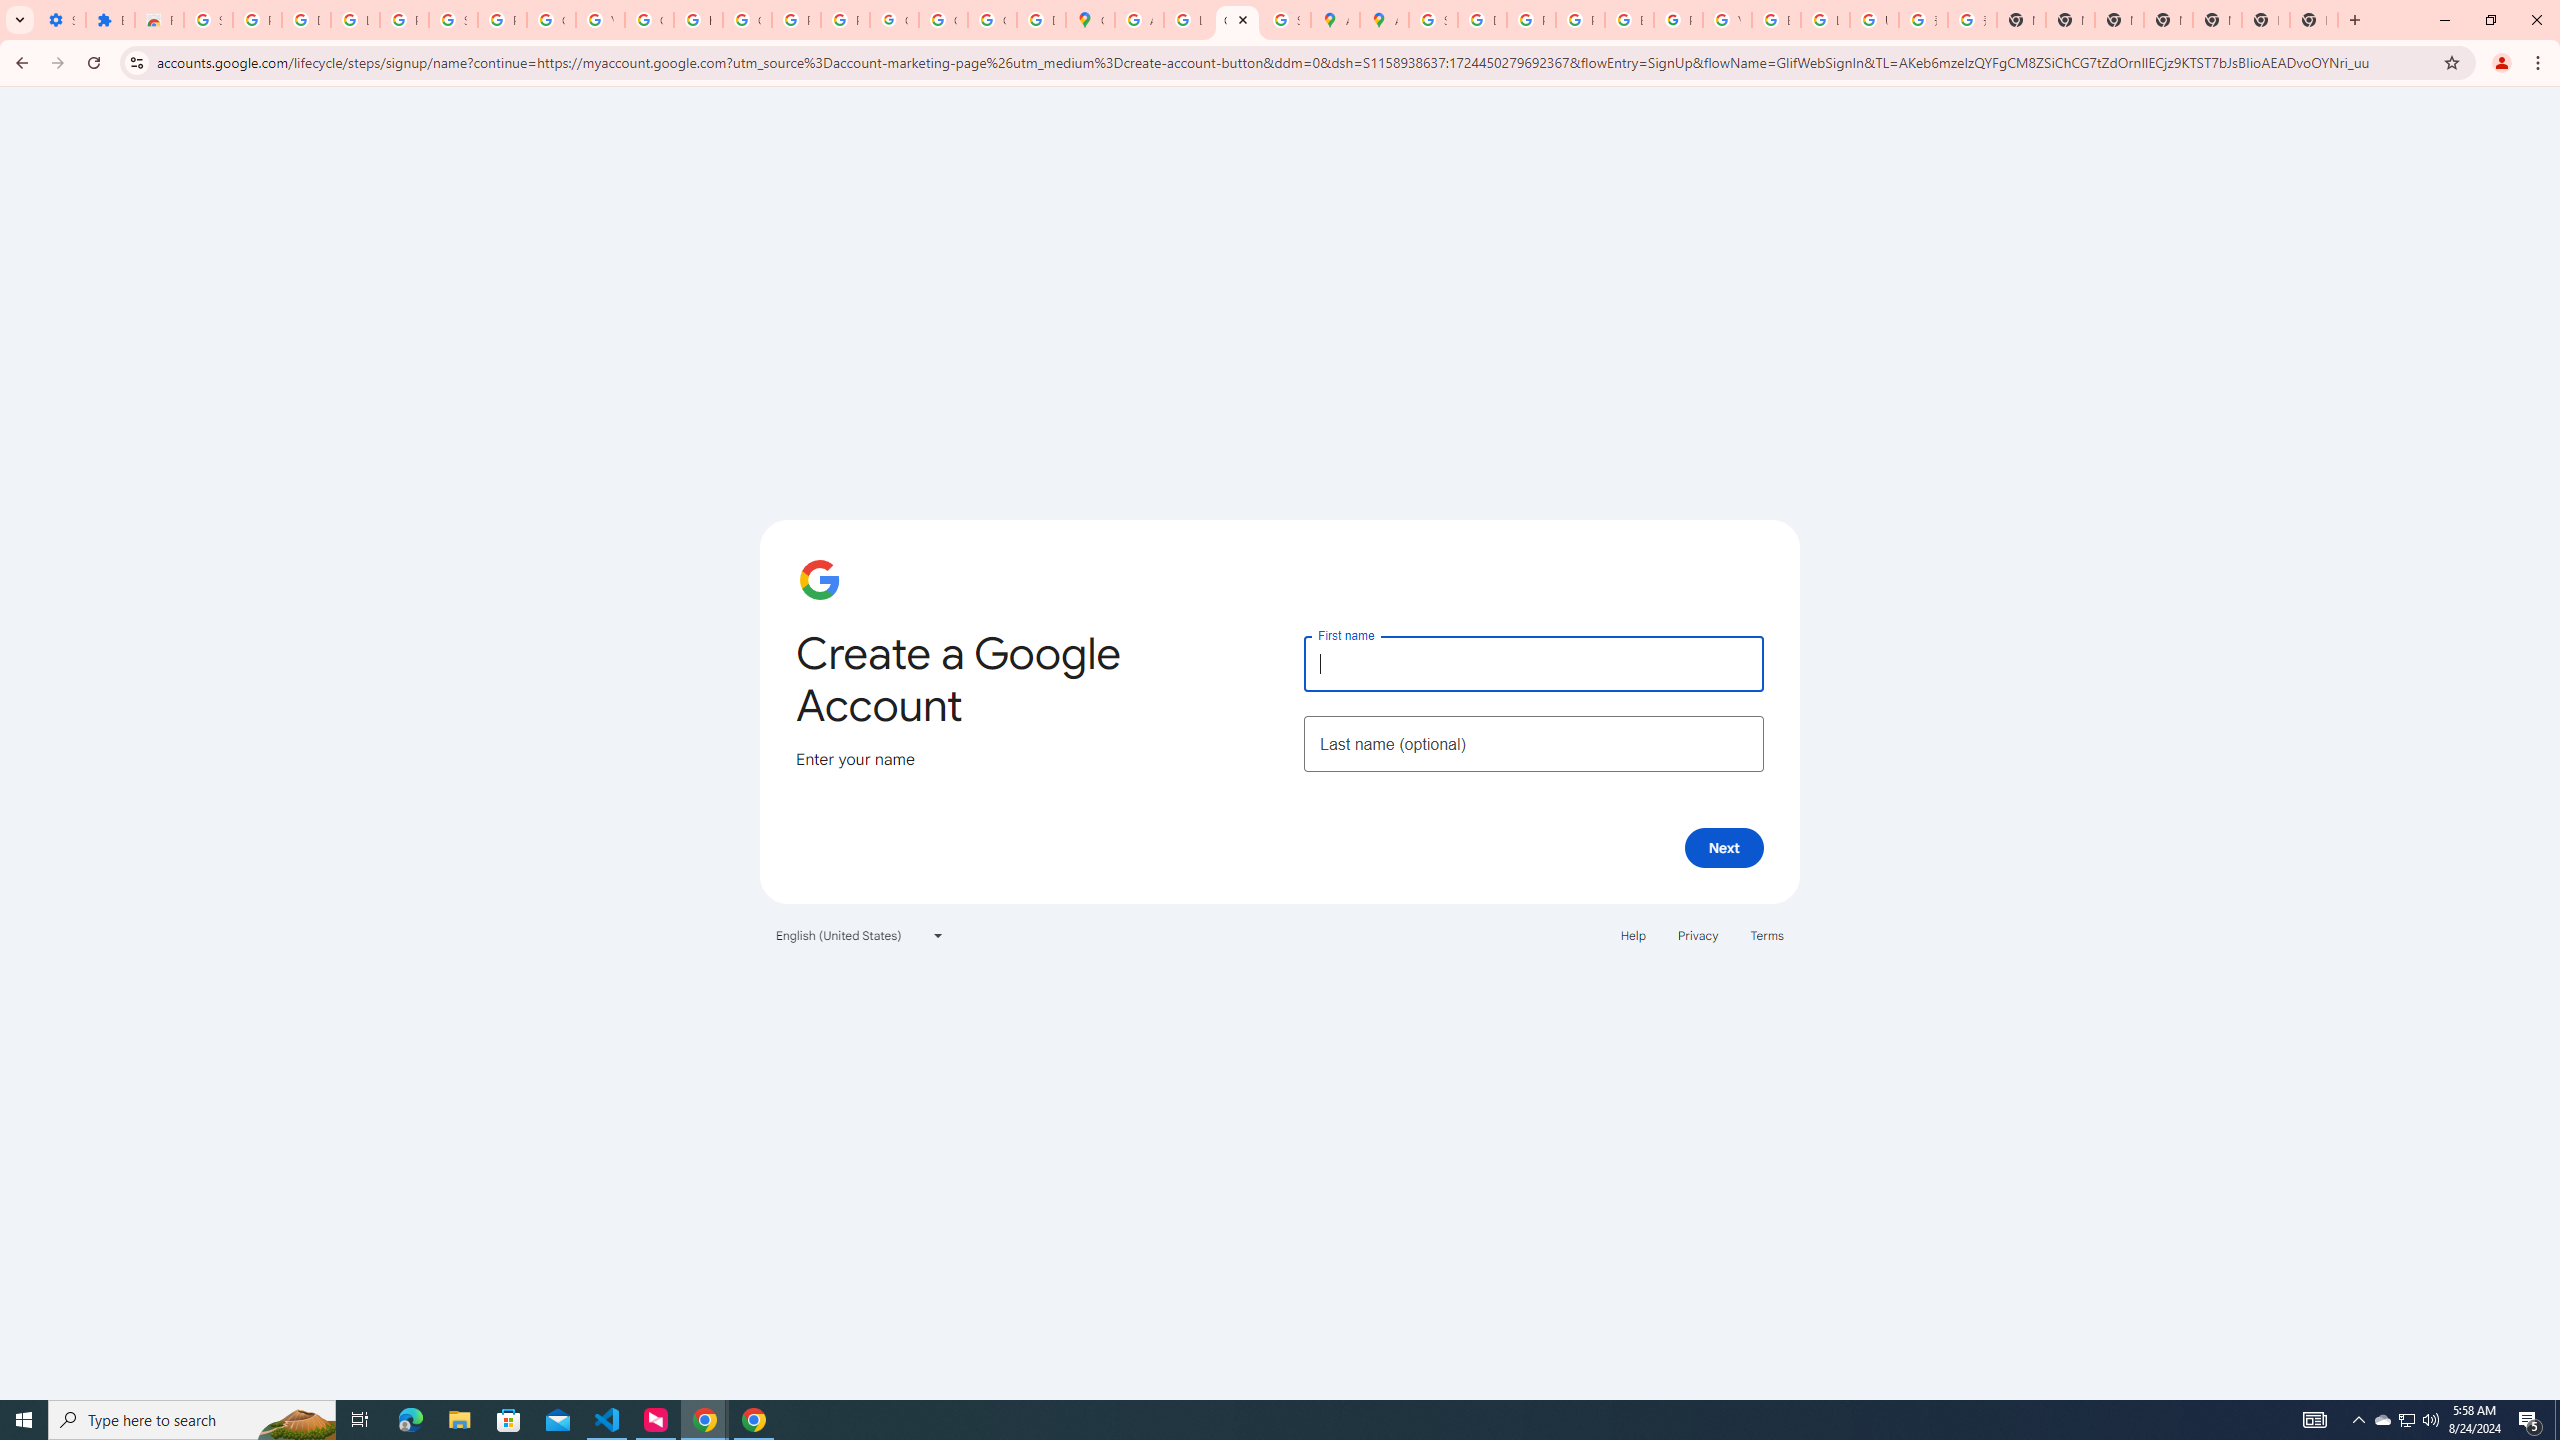 The image size is (2560, 1440). Describe the element at coordinates (306, 20) in the screenshot. I see `Delete photos & videos - Computer - Google Photos Help` at that location.